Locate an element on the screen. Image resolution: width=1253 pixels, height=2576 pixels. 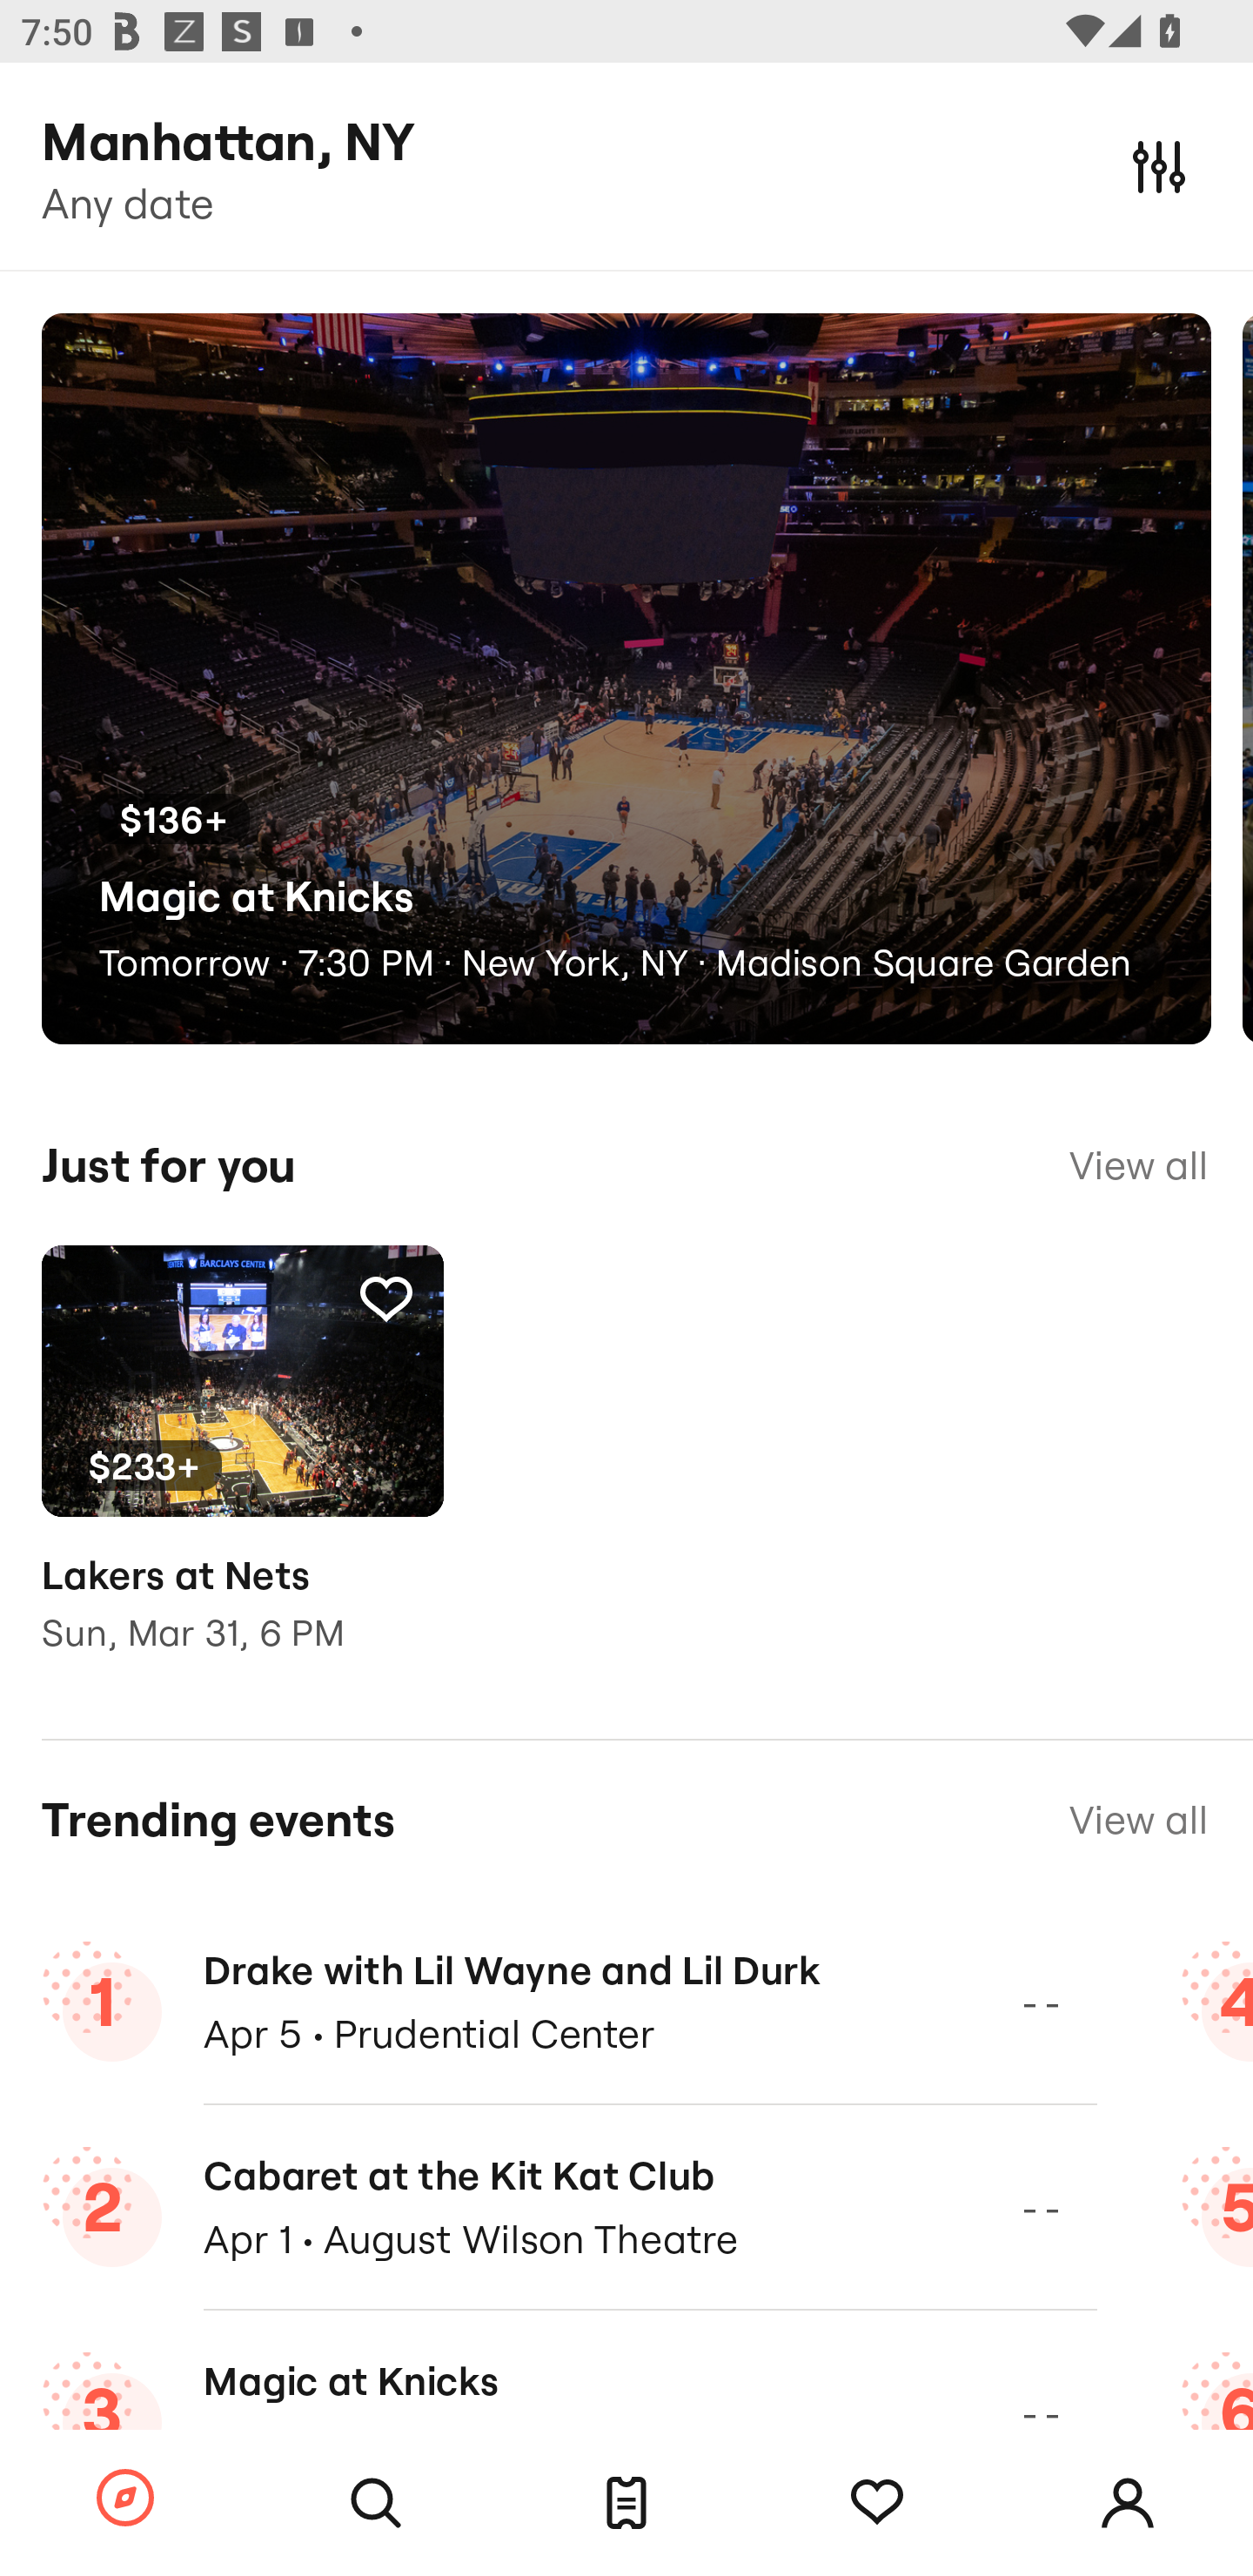
Tickets is located at coordinates (626, 2503).